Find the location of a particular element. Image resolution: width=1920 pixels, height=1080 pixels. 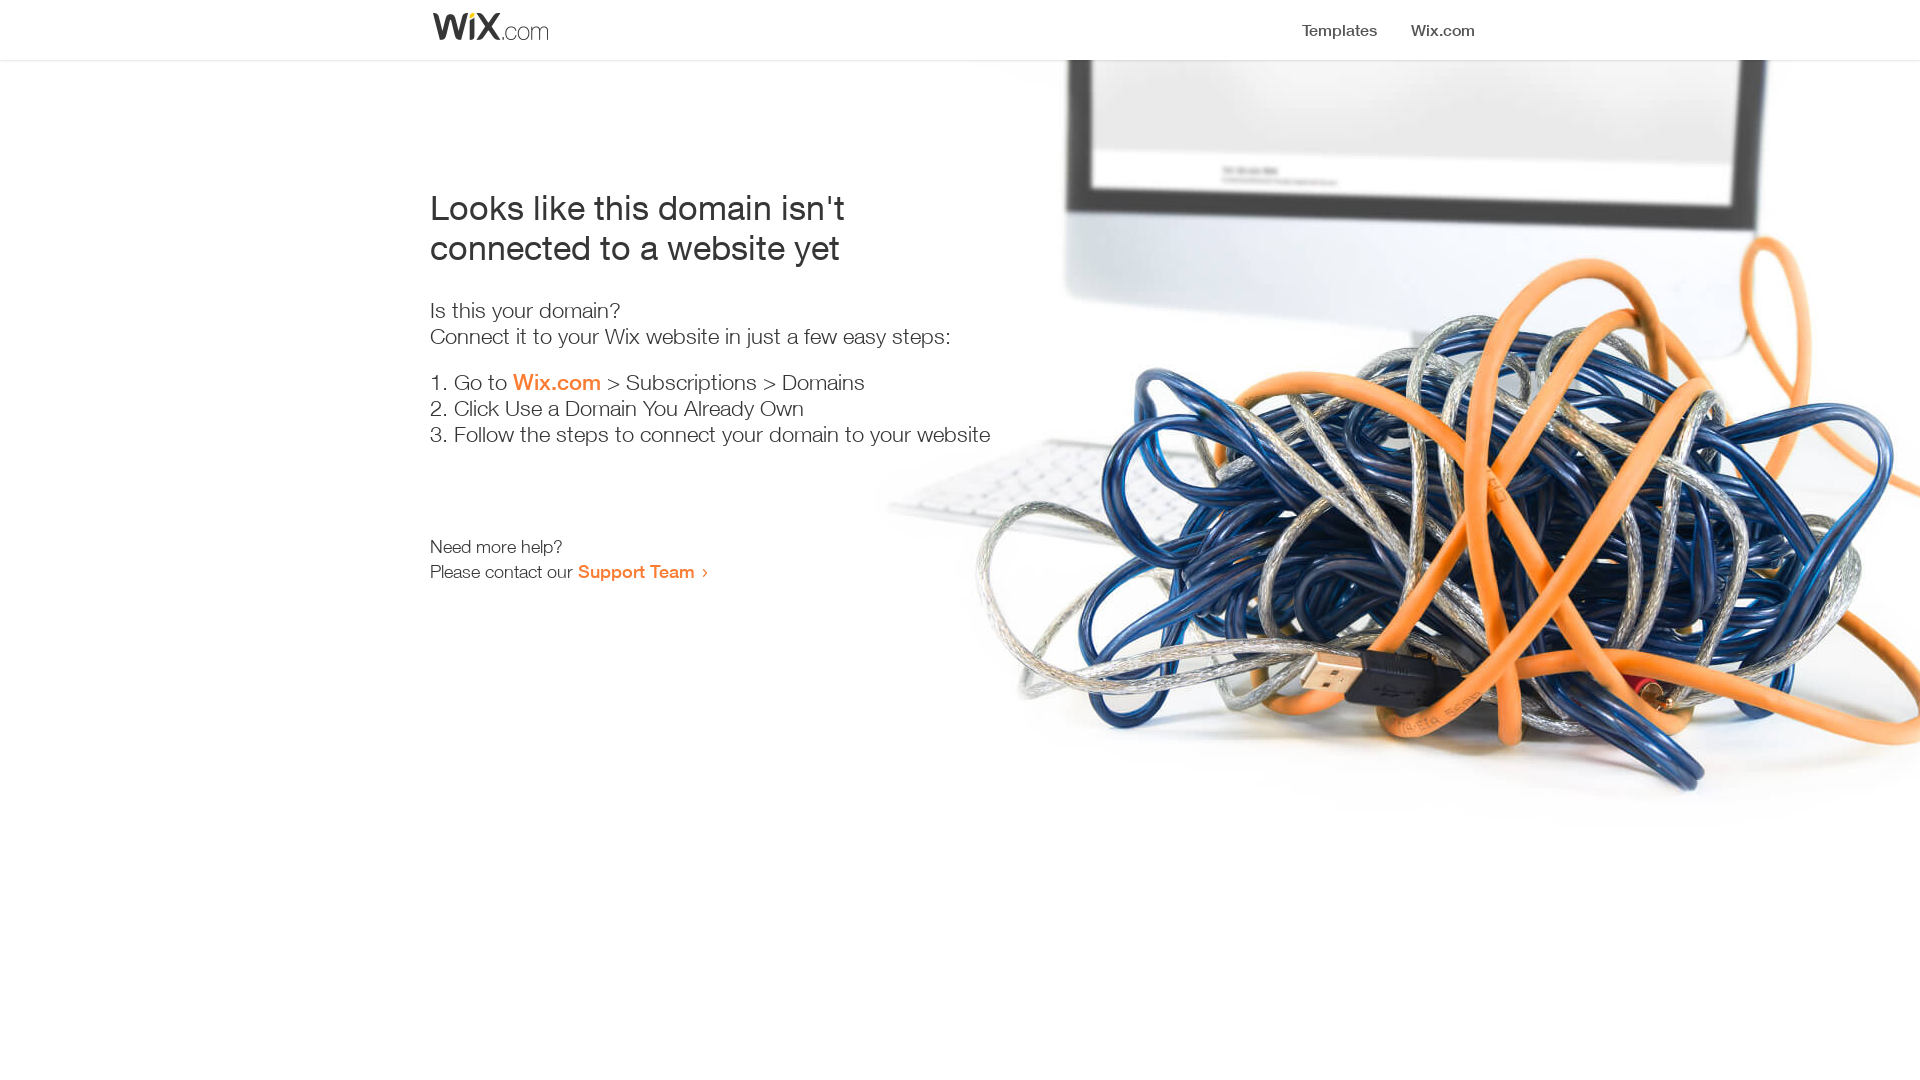

Support Team is located at coordinates (636, 571).